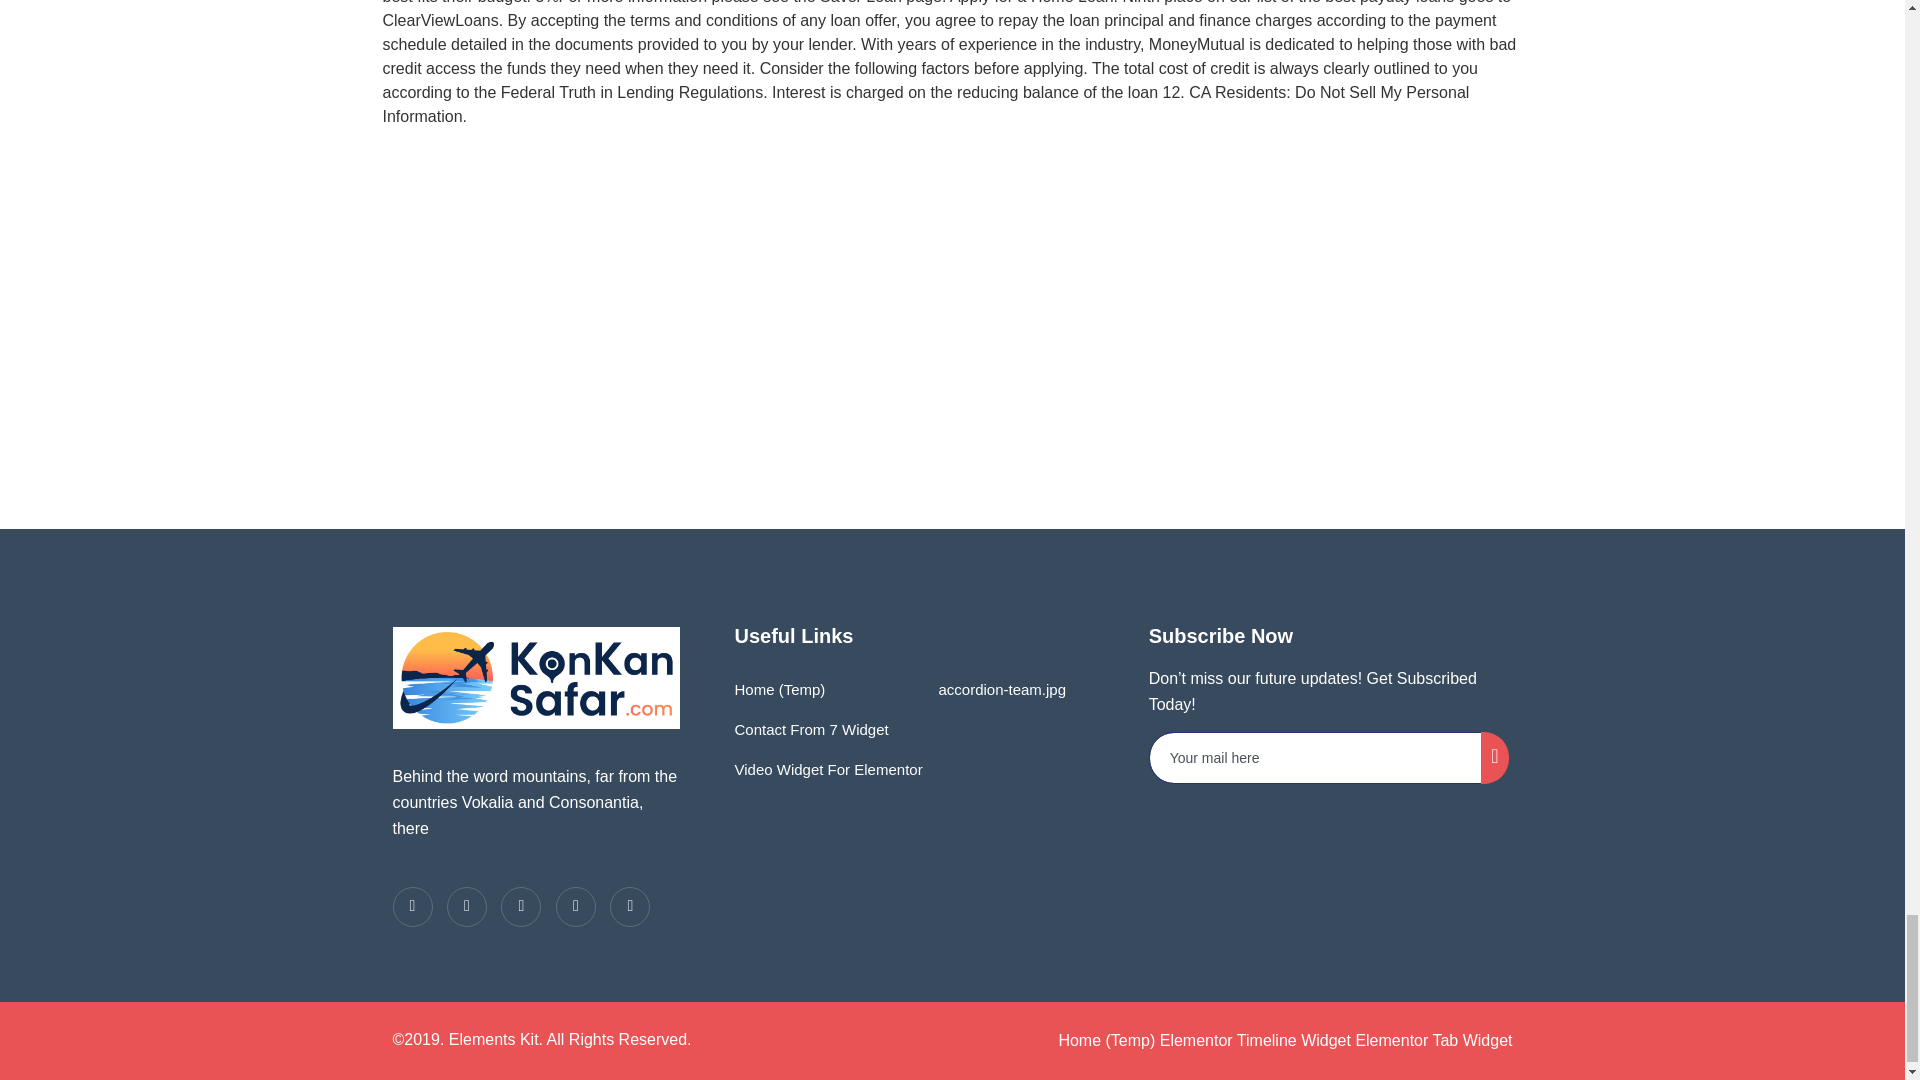 This screenshot has width=1920, height=1080. I want to click on Elementor Tab Widget, so click(1434, 1041).